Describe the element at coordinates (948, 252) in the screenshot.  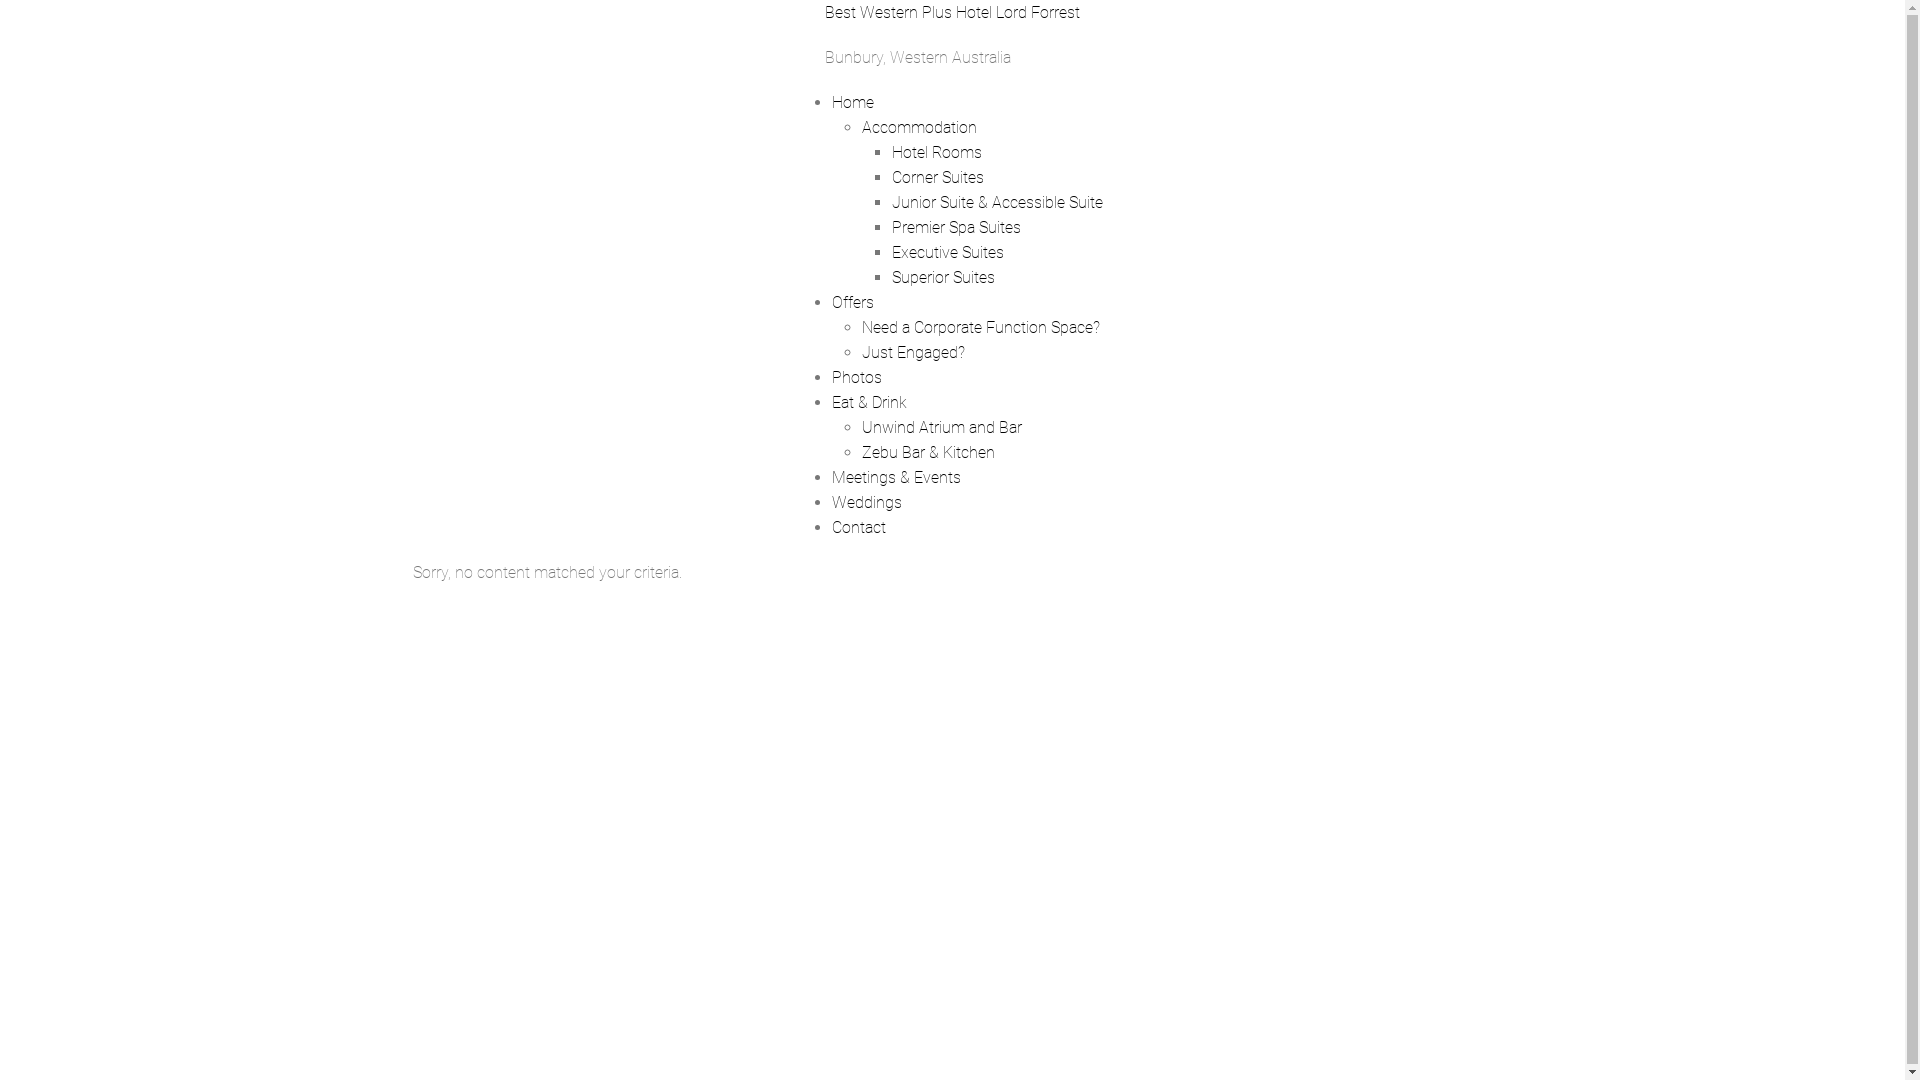
I see `Executive Suites` at that location.